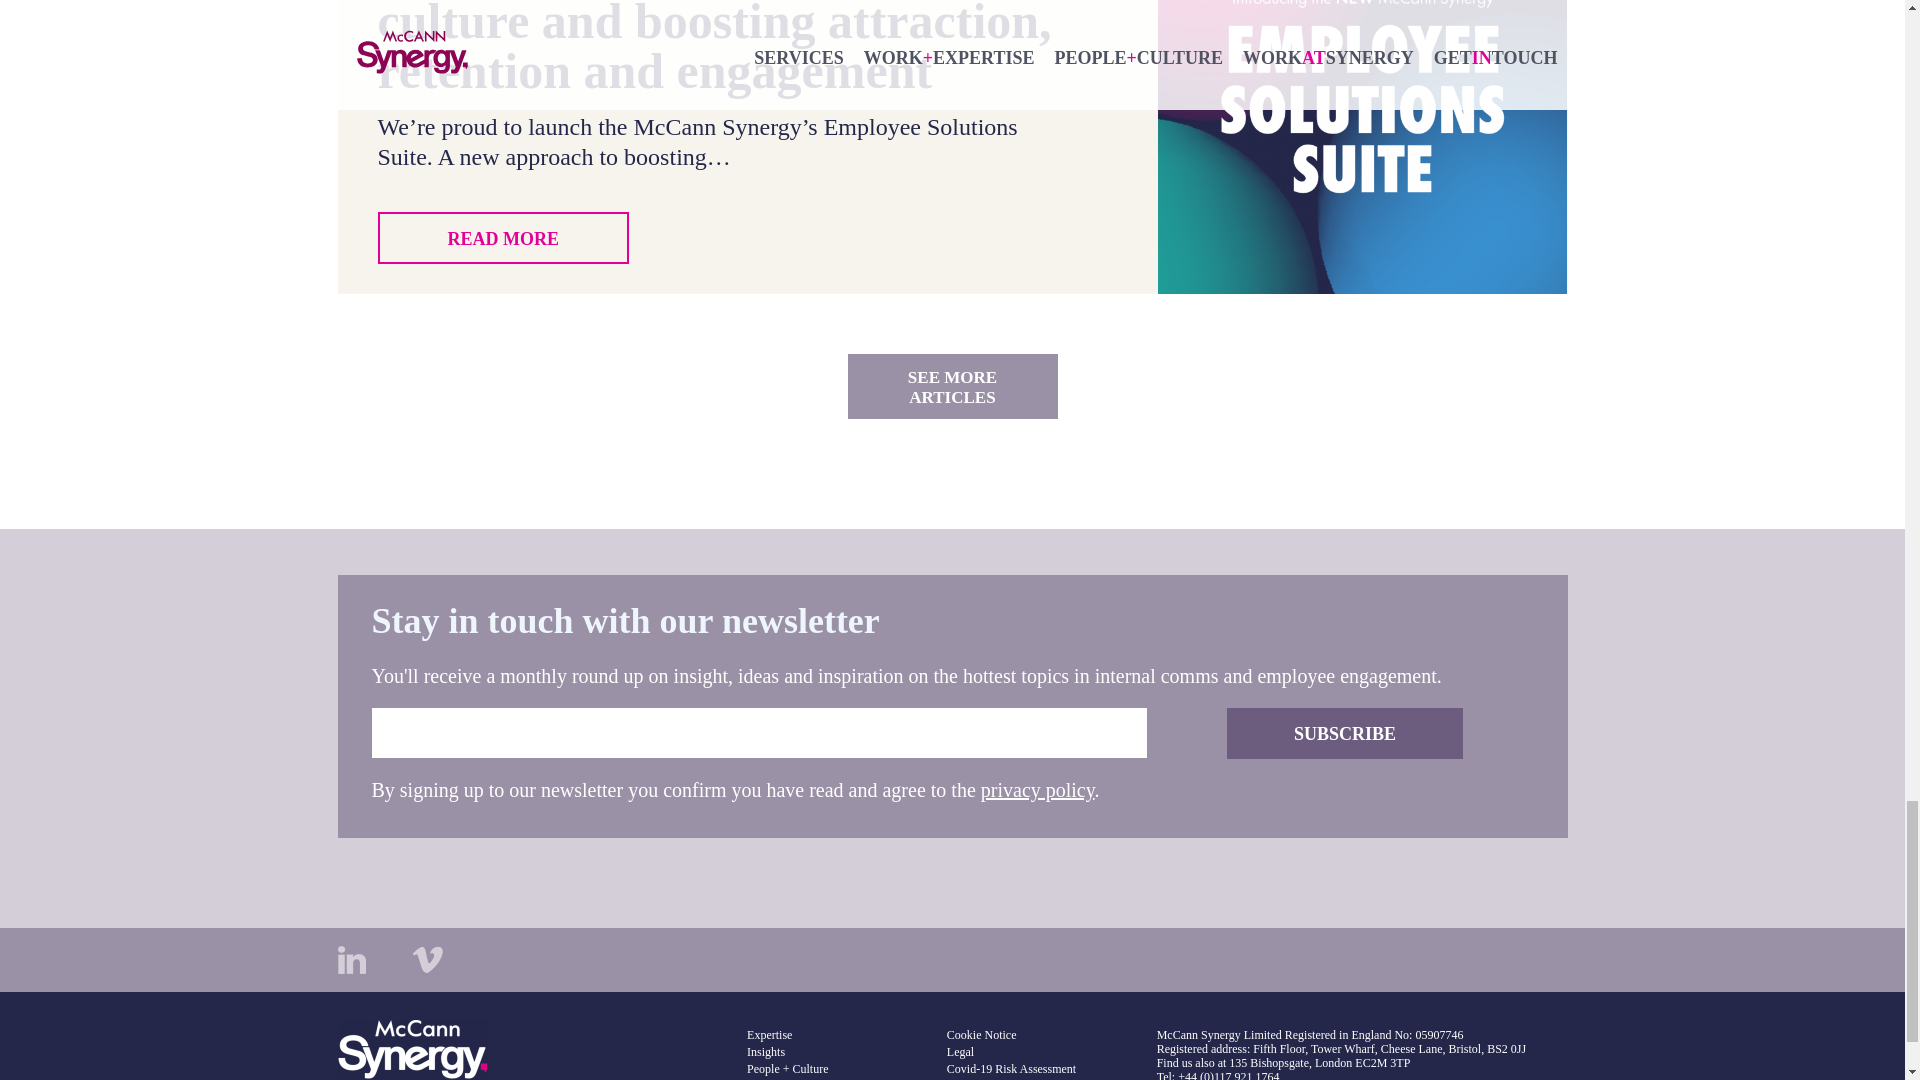 The width and height of the screenshot is (1920, 1080). I want to click on Covid-19 Risk Assessment, so click(1010, 1068).